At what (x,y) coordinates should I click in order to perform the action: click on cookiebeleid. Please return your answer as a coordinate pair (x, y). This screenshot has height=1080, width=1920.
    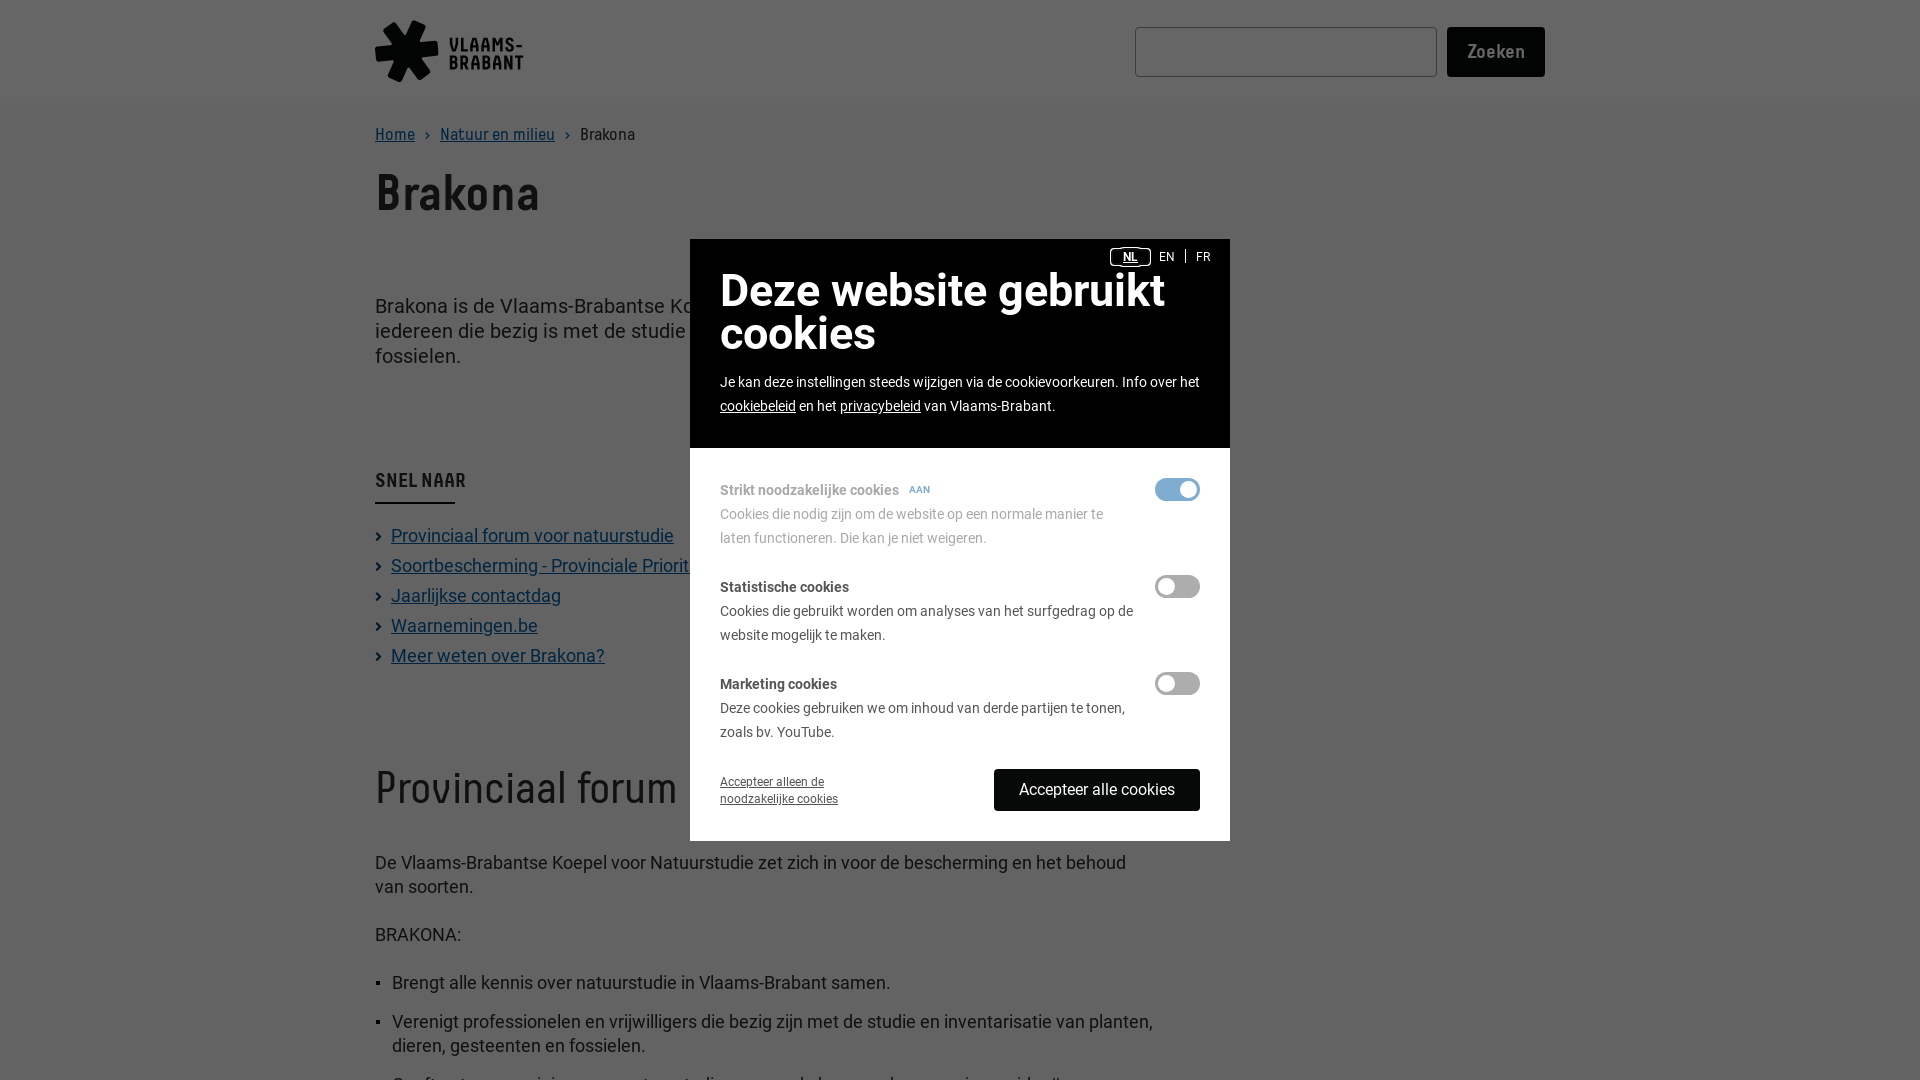
    Looking at the image, I should click on (758, 406).